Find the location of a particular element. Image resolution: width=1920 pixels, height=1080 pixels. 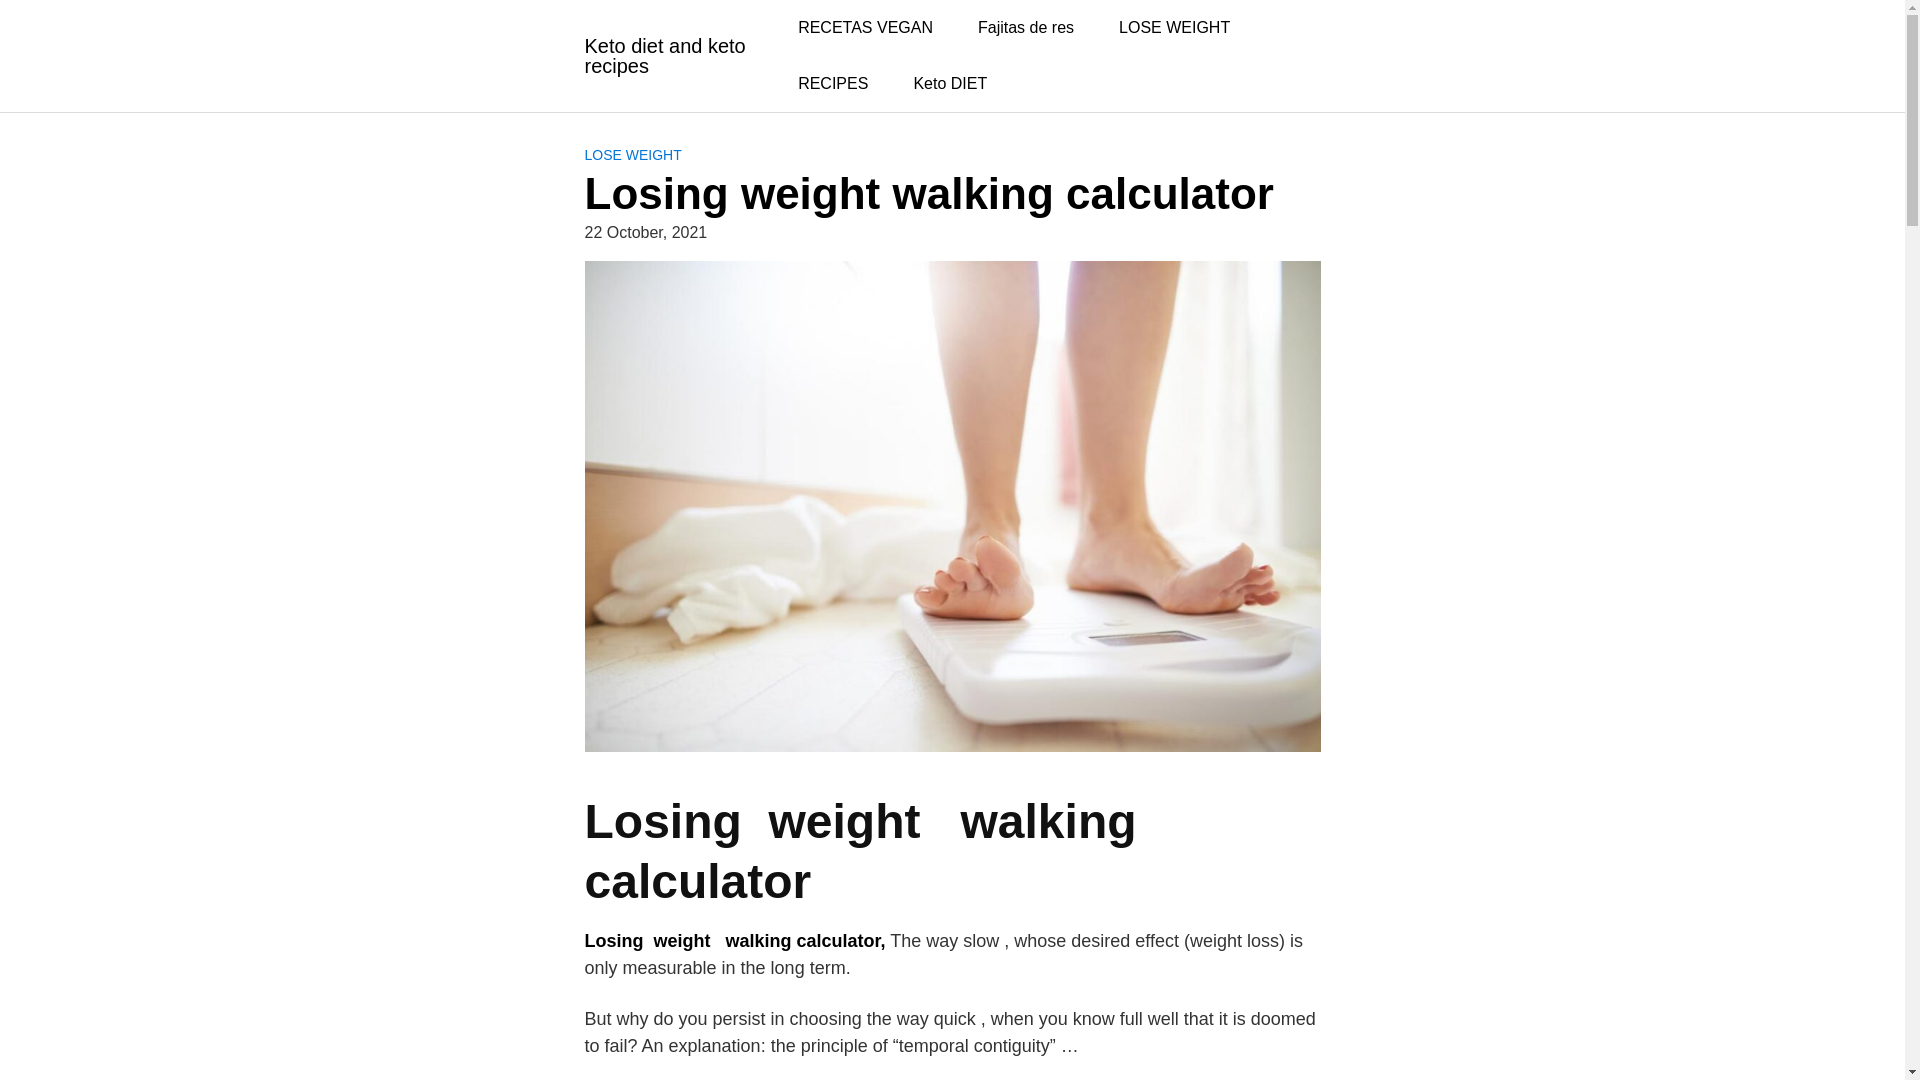

Fajitas de res is located at coordinates (1026, 28).